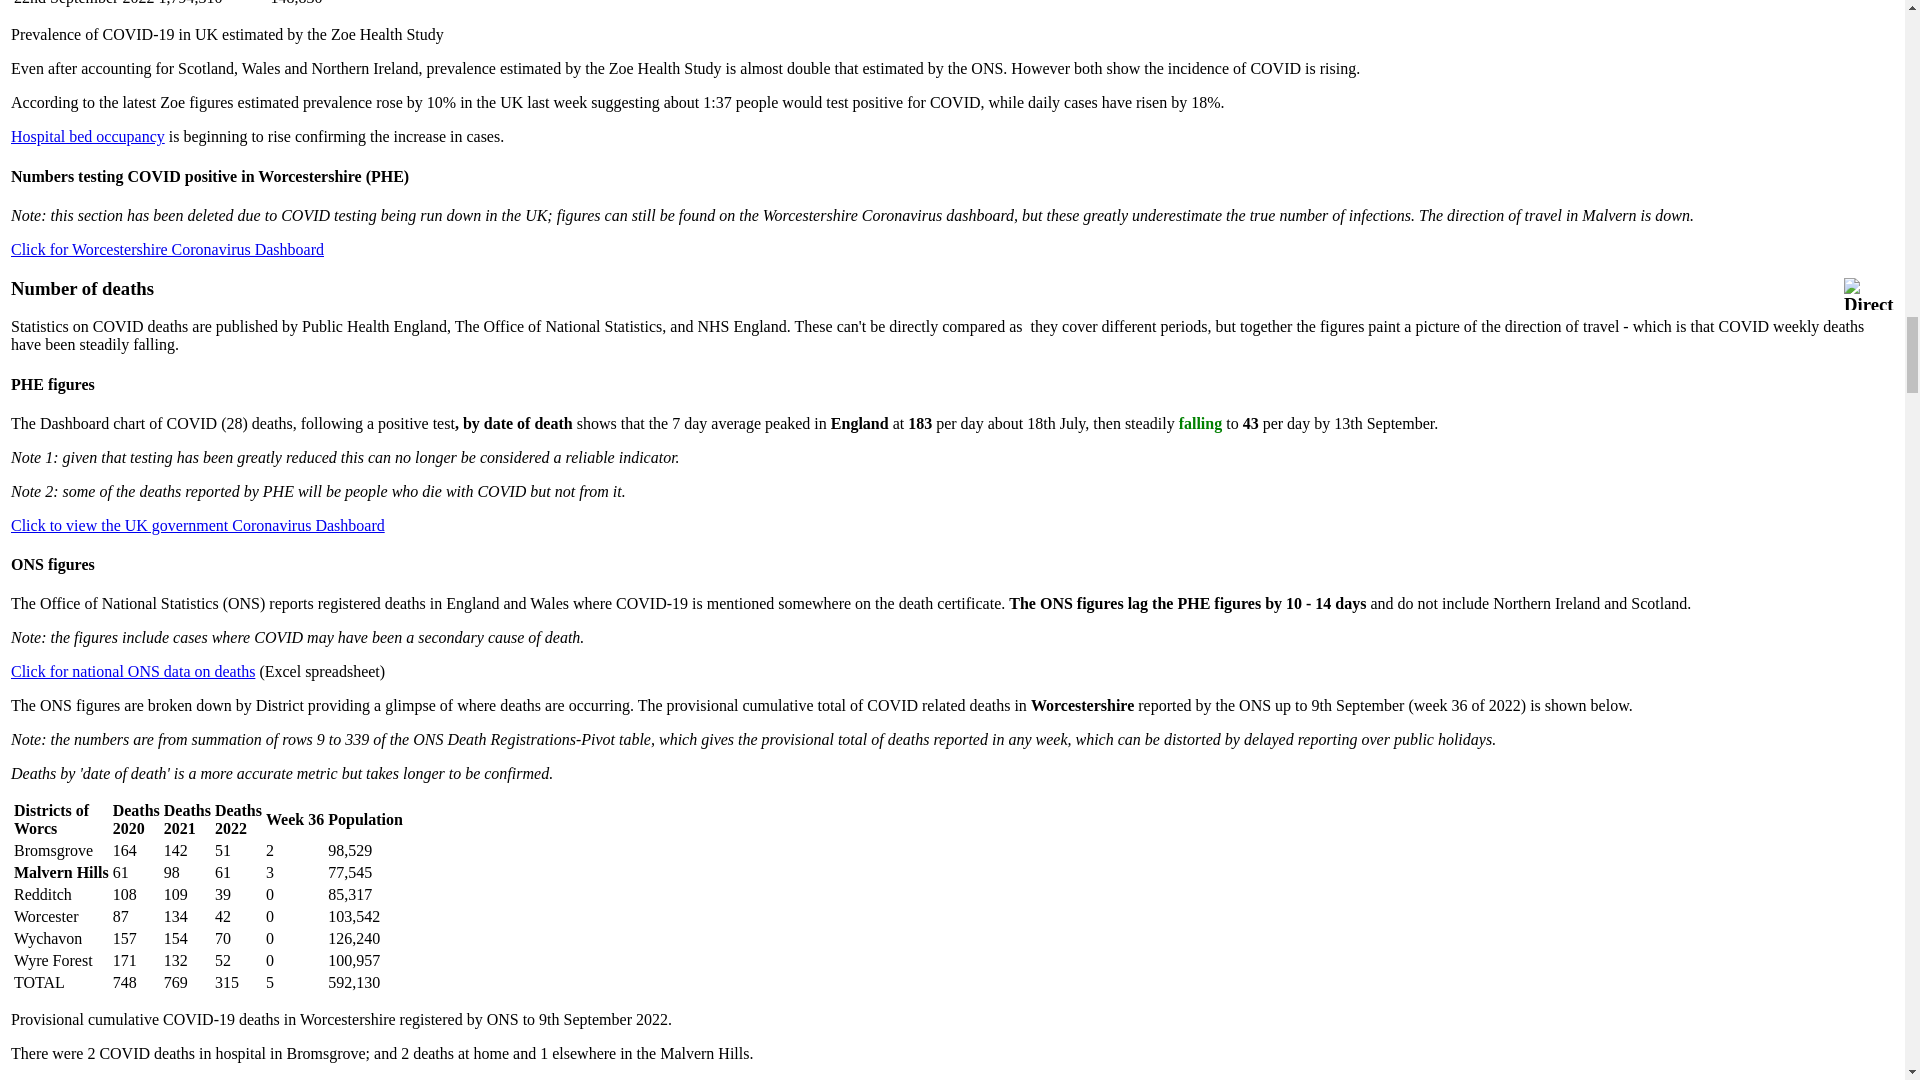  Describe the element at coordinates (88, 136) in the screenshot. I see `Hospital bed occupancy` at that location.